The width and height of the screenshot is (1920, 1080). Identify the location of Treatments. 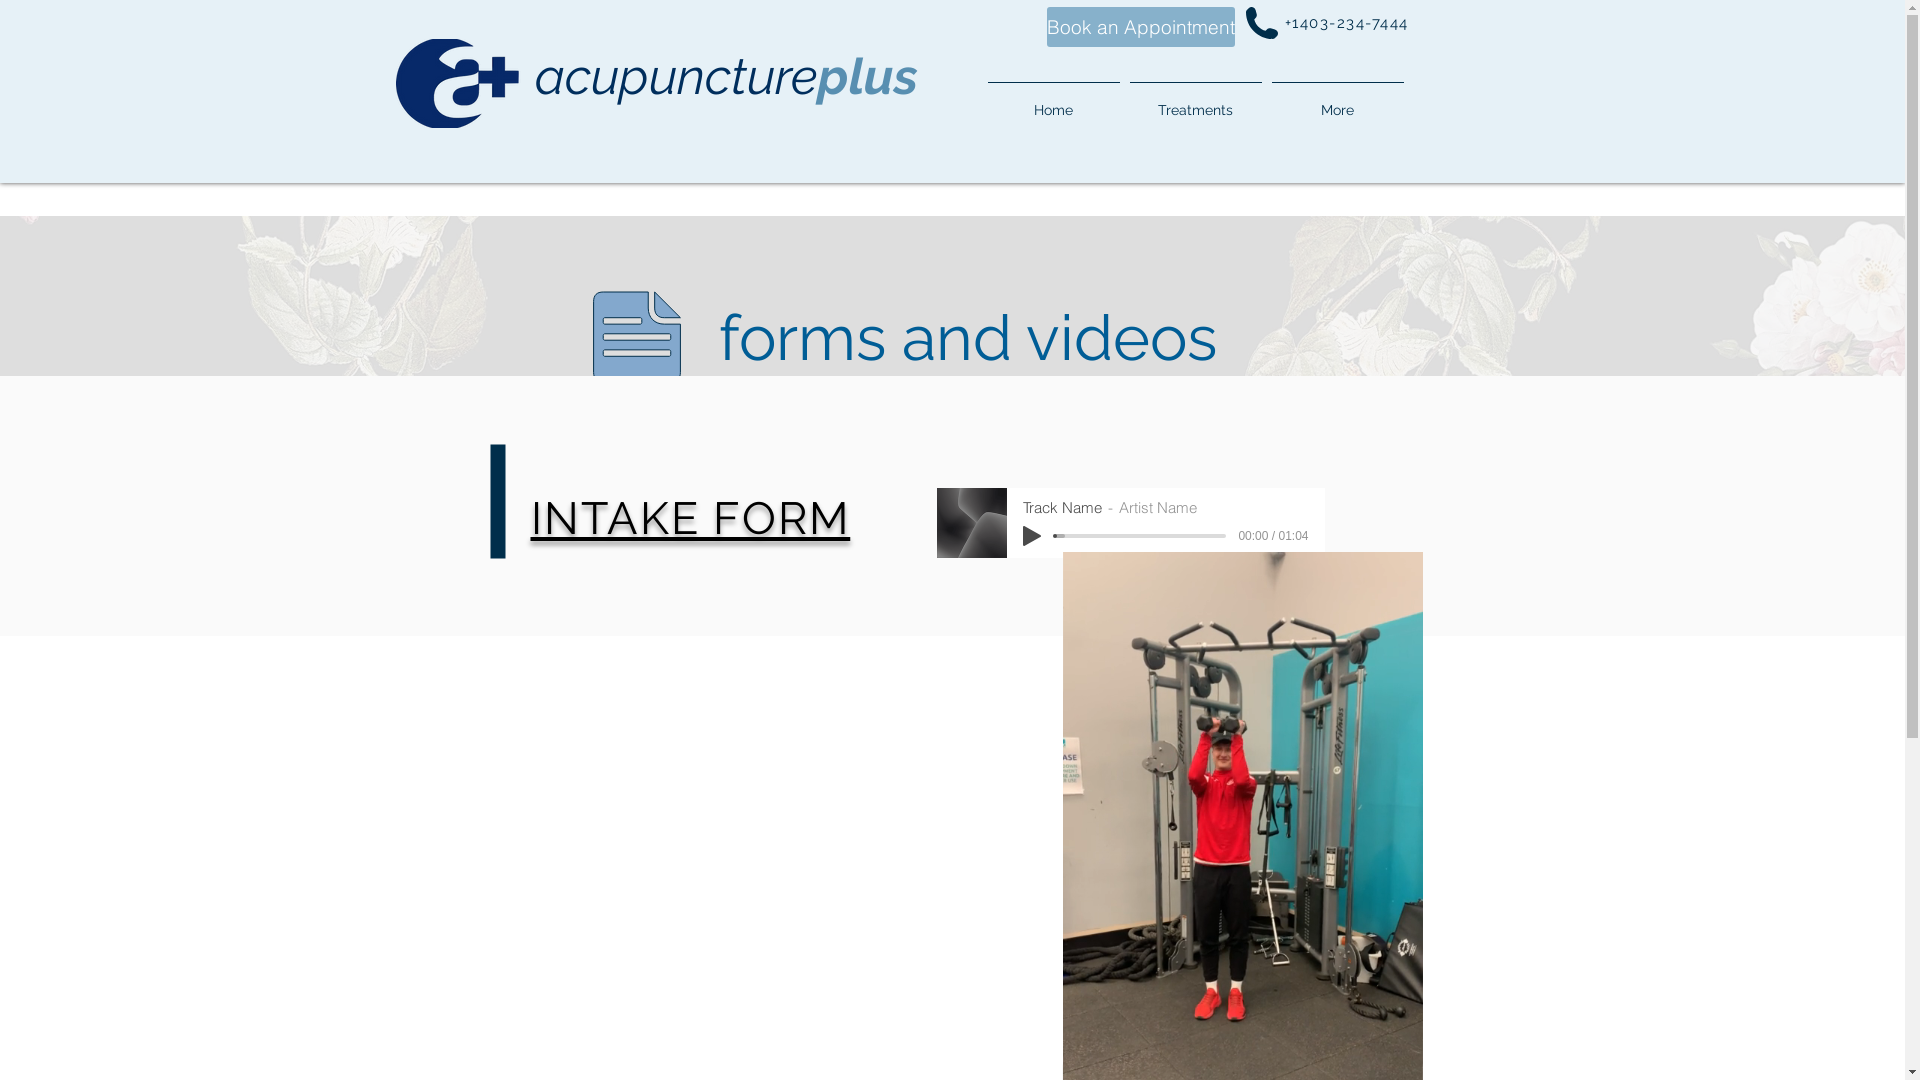
(1195, 101).